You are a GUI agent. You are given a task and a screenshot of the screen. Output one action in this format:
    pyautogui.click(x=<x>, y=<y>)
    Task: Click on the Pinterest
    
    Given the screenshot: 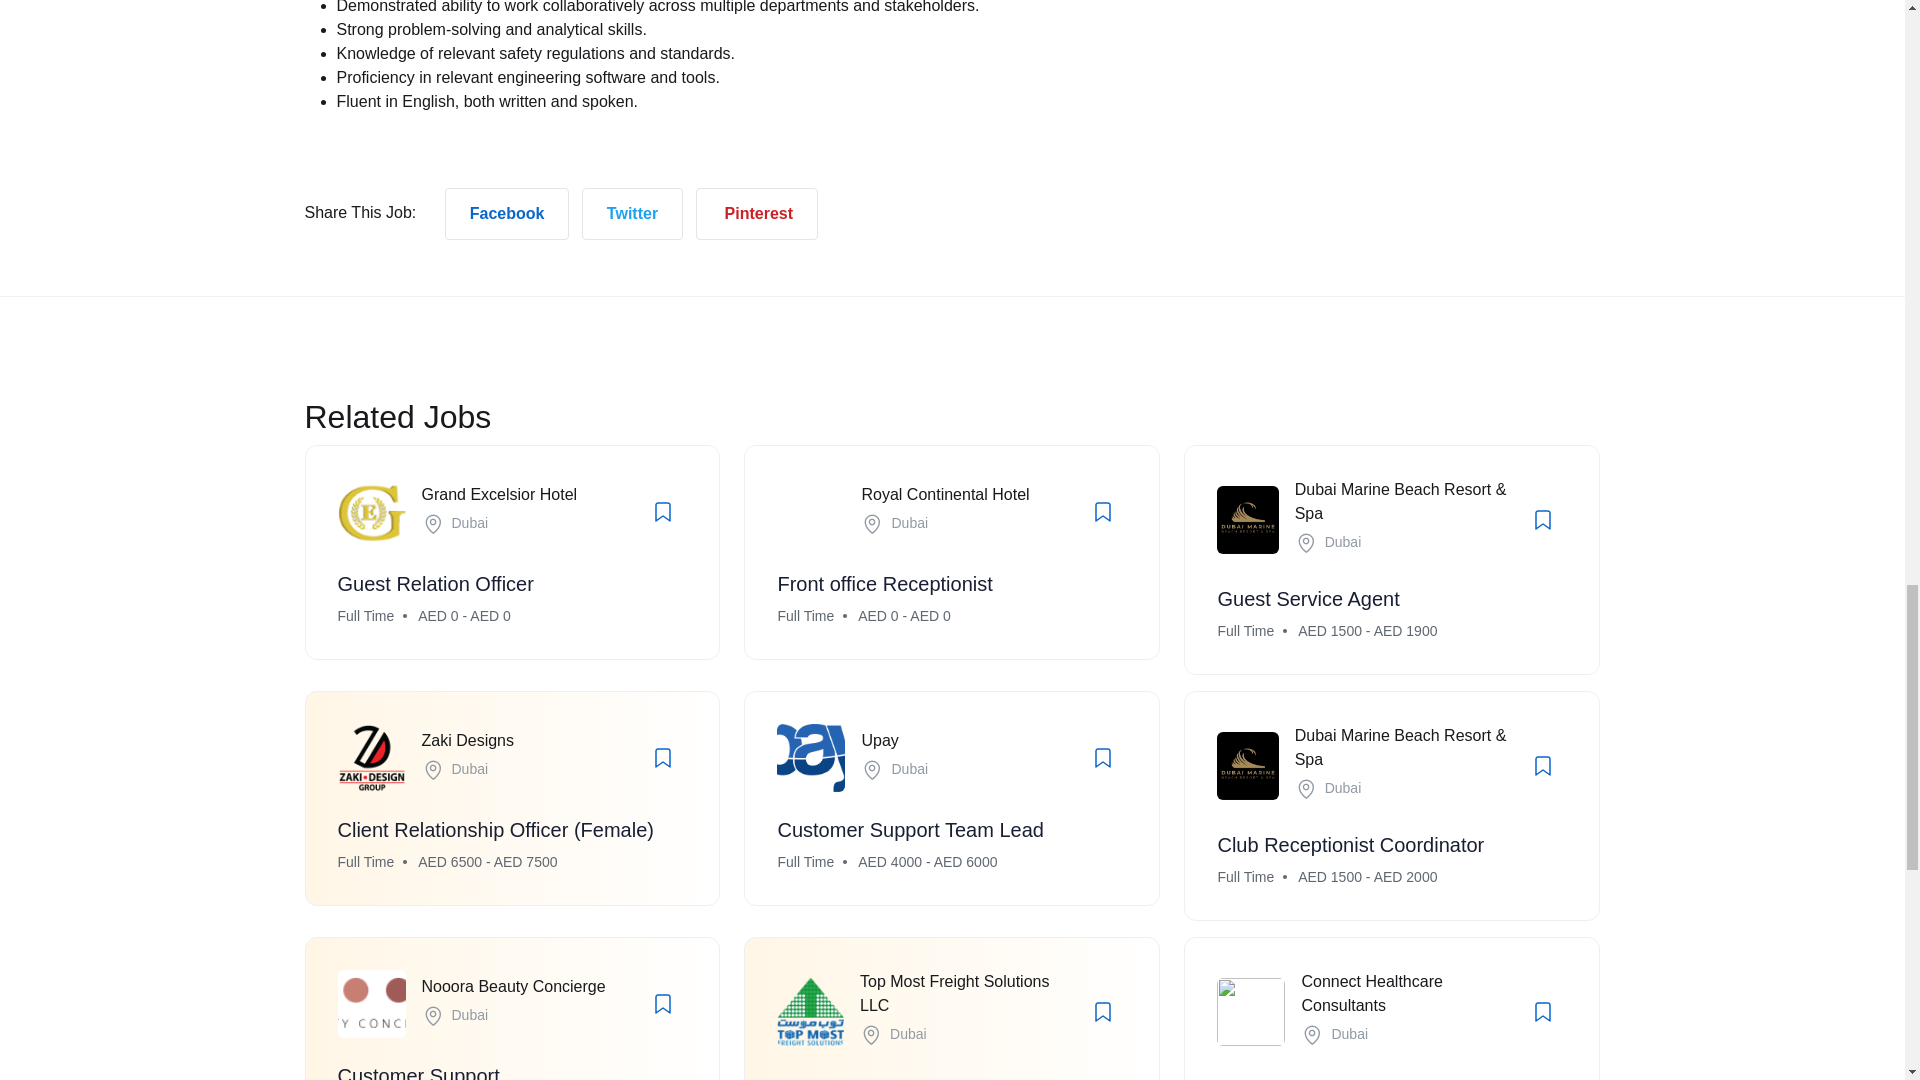 What is the action you would take?
    pyautogui.click(x=756, y=212)
    